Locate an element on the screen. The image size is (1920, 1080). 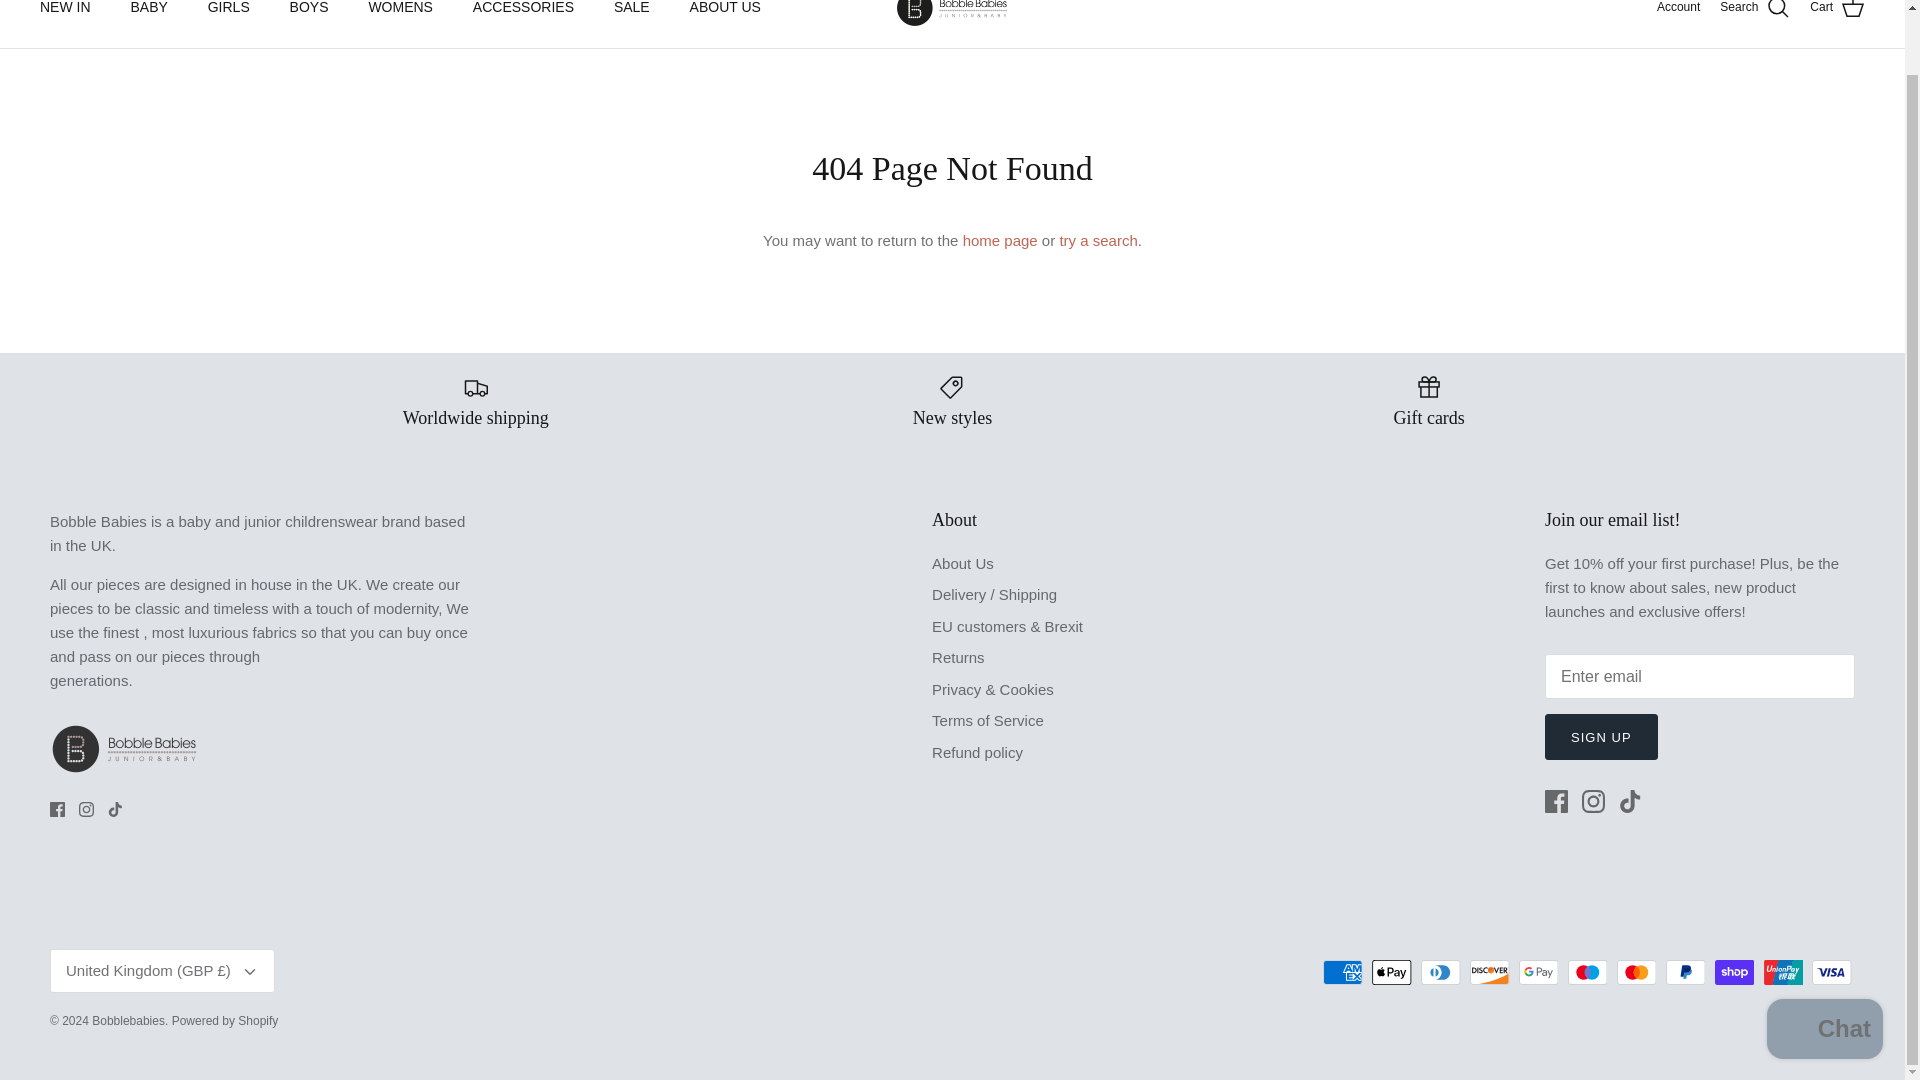
Apple Pay is located at coordinates (1392, 972).